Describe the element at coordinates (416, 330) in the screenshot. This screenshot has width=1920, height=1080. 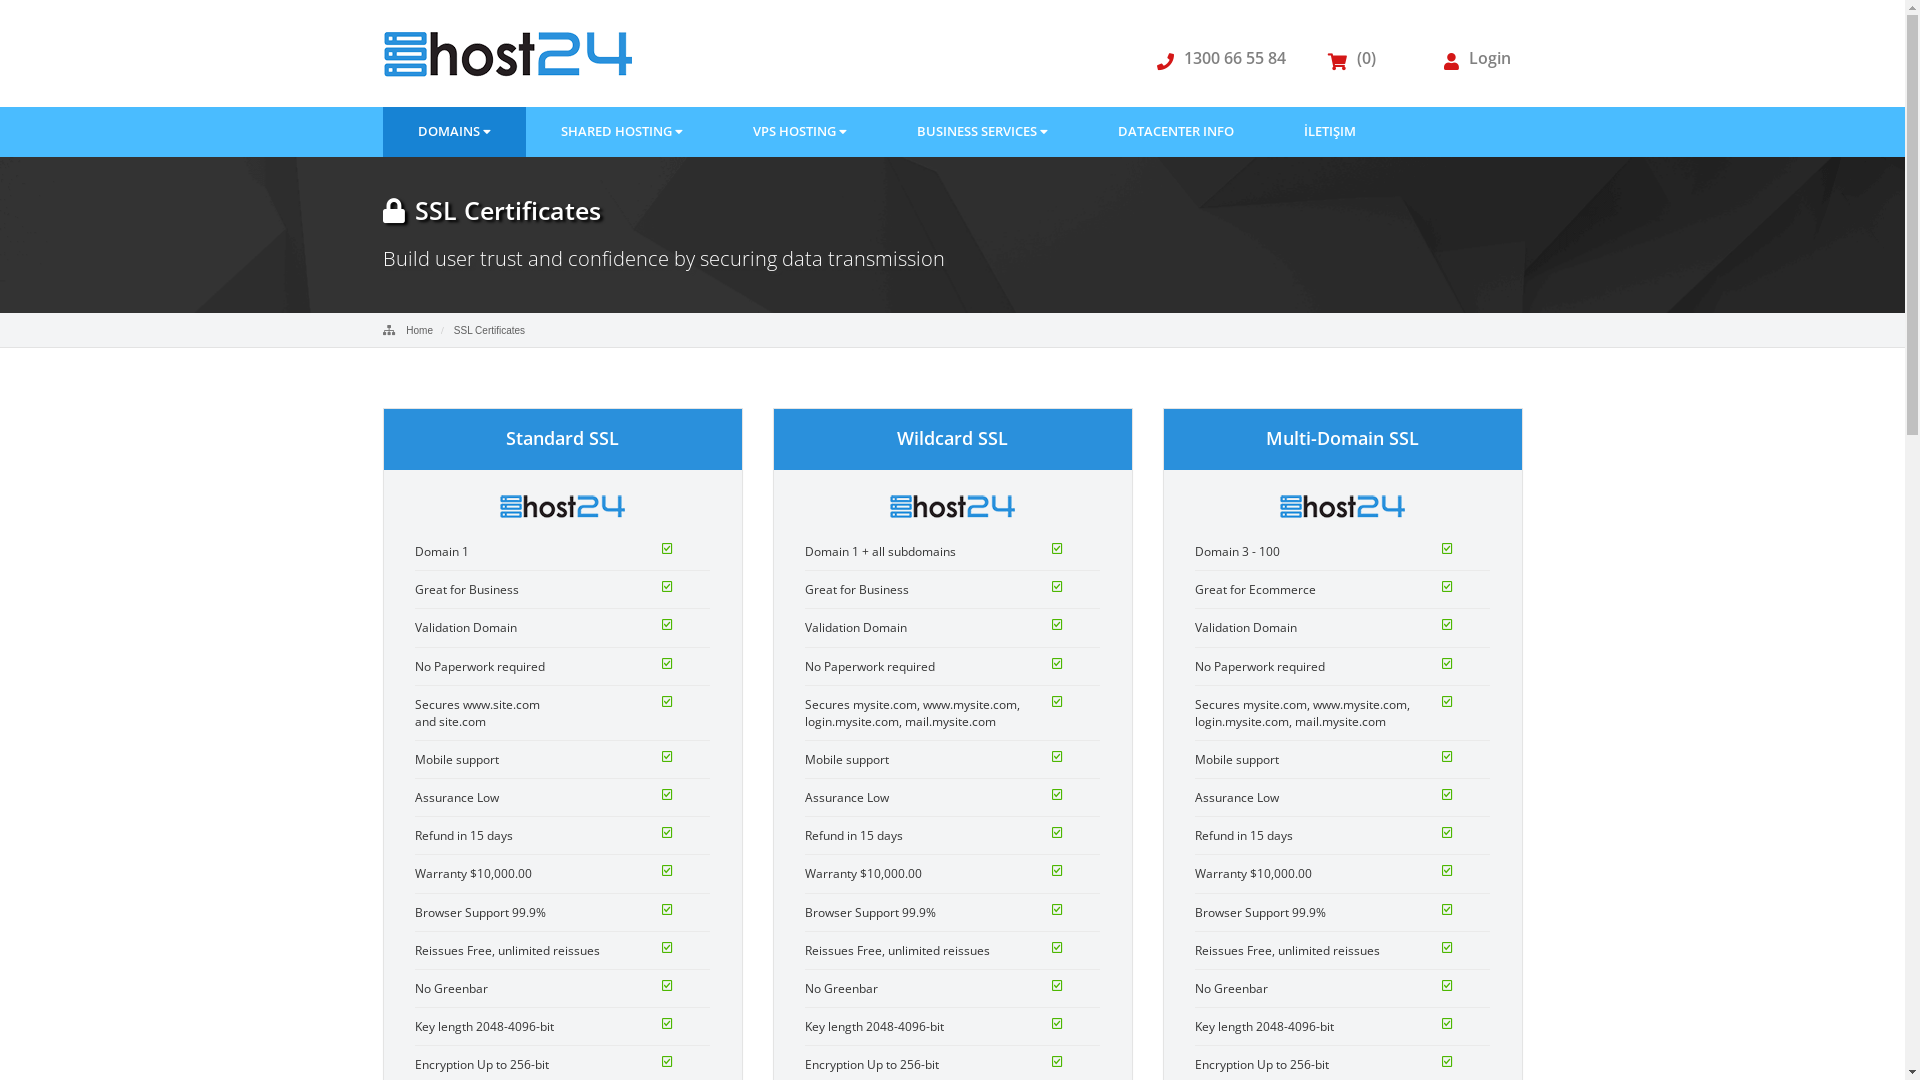
I see `   Home` at that location.